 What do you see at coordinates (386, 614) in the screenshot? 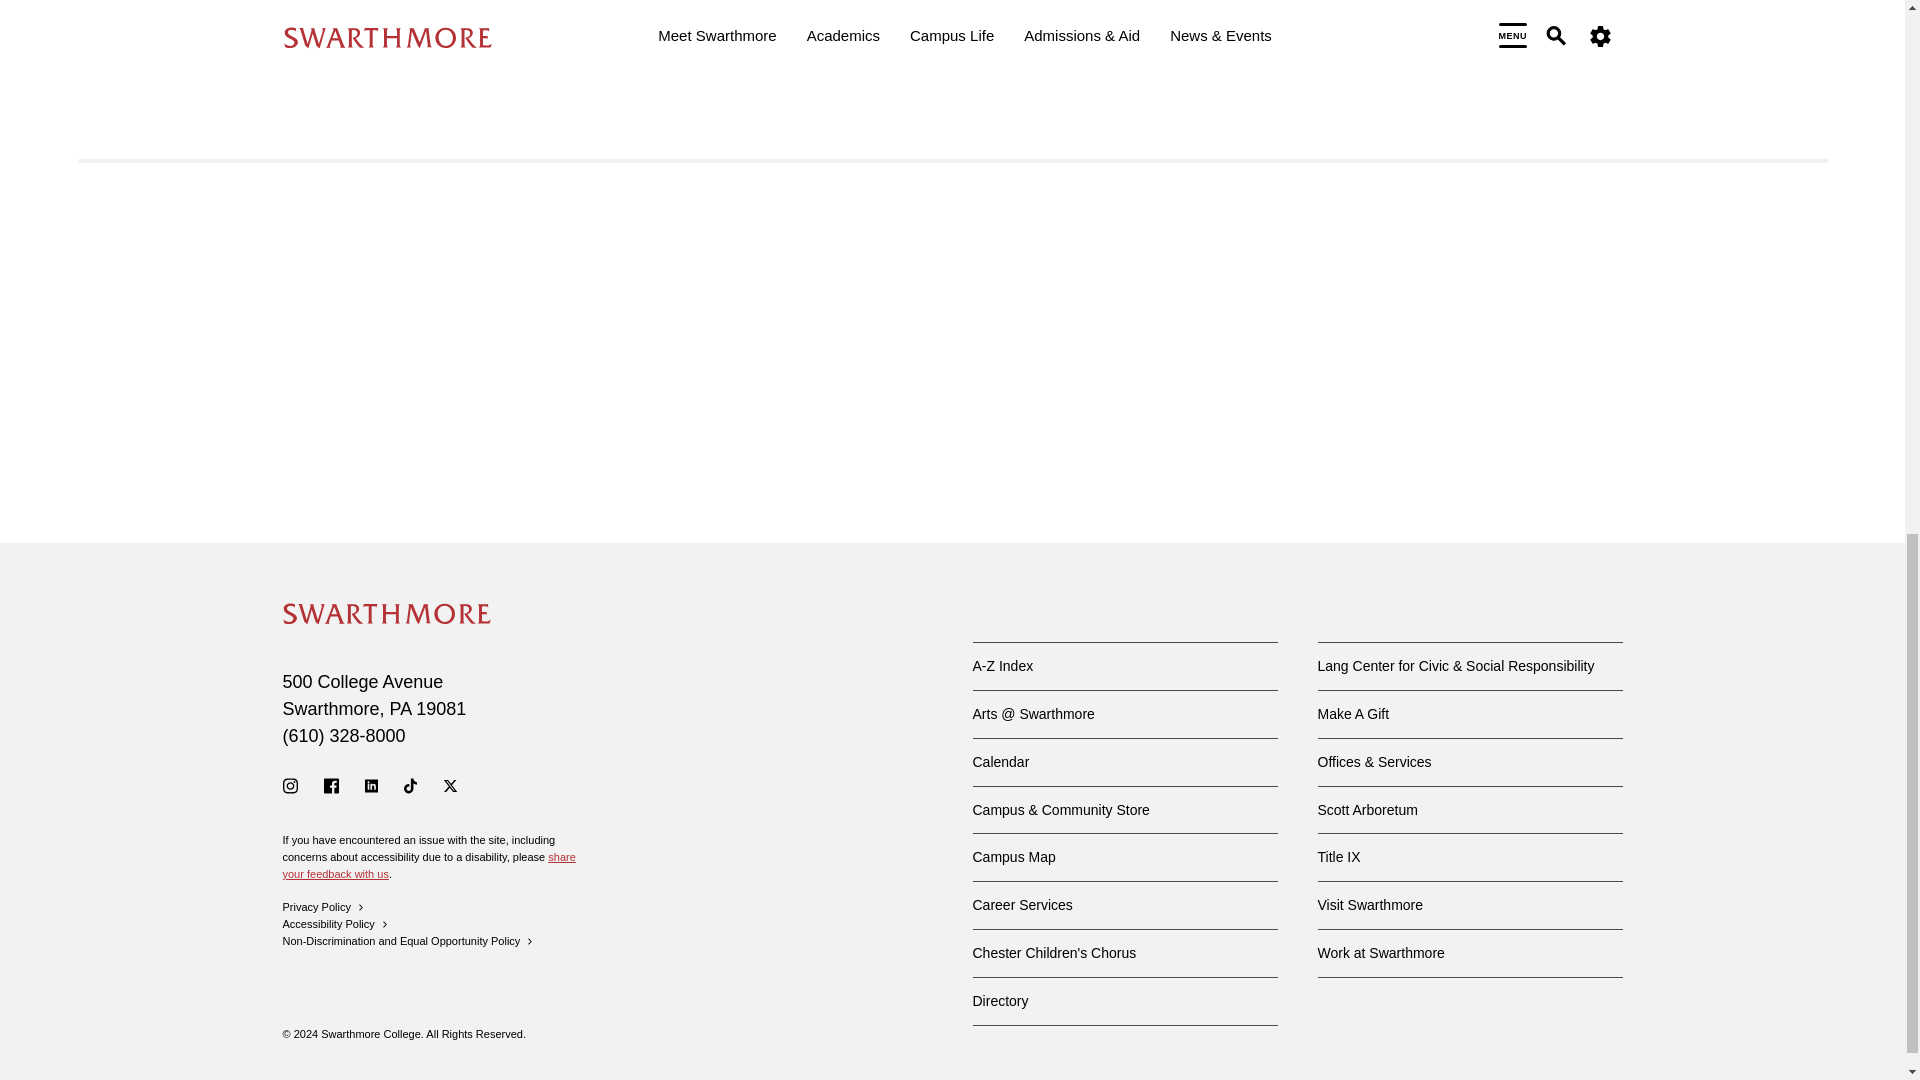
I see `Swarthmore College - Home` at bounding box center [386, 614].